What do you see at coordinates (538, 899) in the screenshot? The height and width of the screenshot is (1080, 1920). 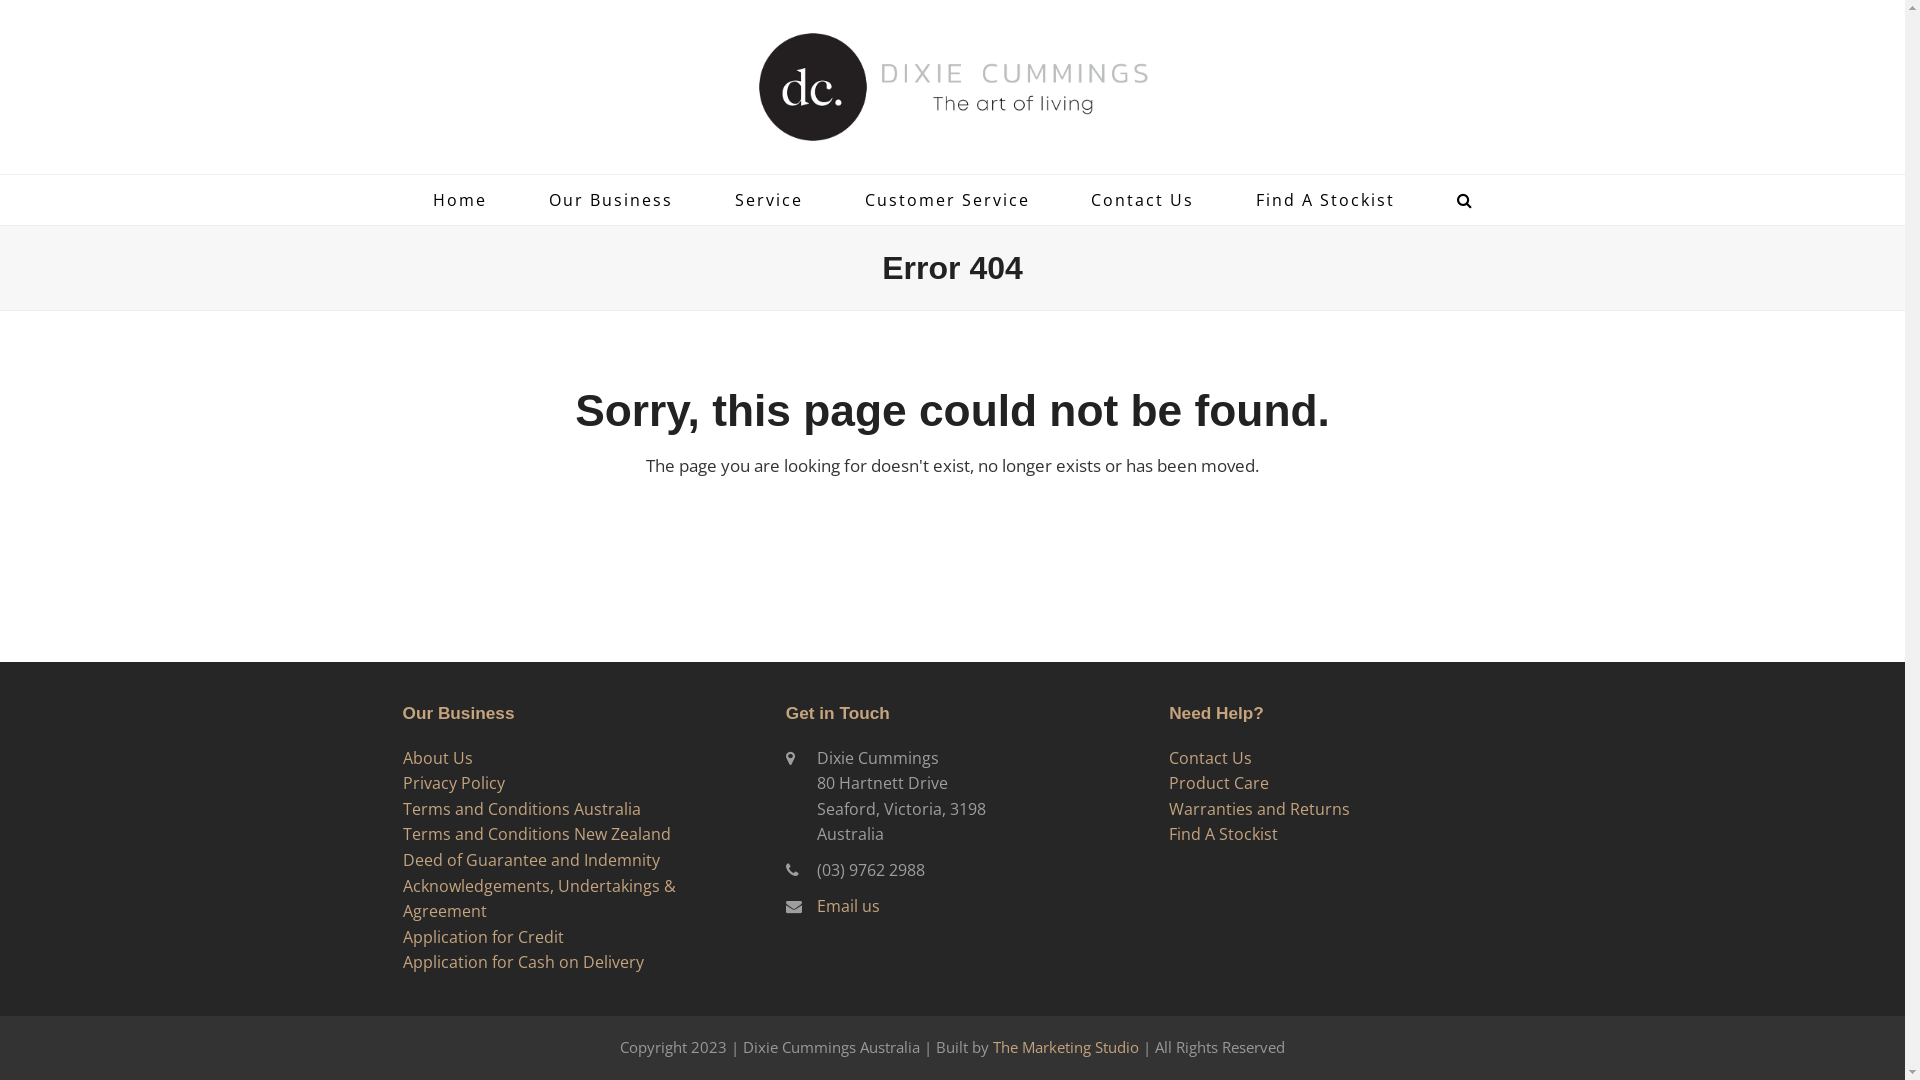 I see `Acknowledgements, Undertakings & Agreement` at bounding box center [538, 899].